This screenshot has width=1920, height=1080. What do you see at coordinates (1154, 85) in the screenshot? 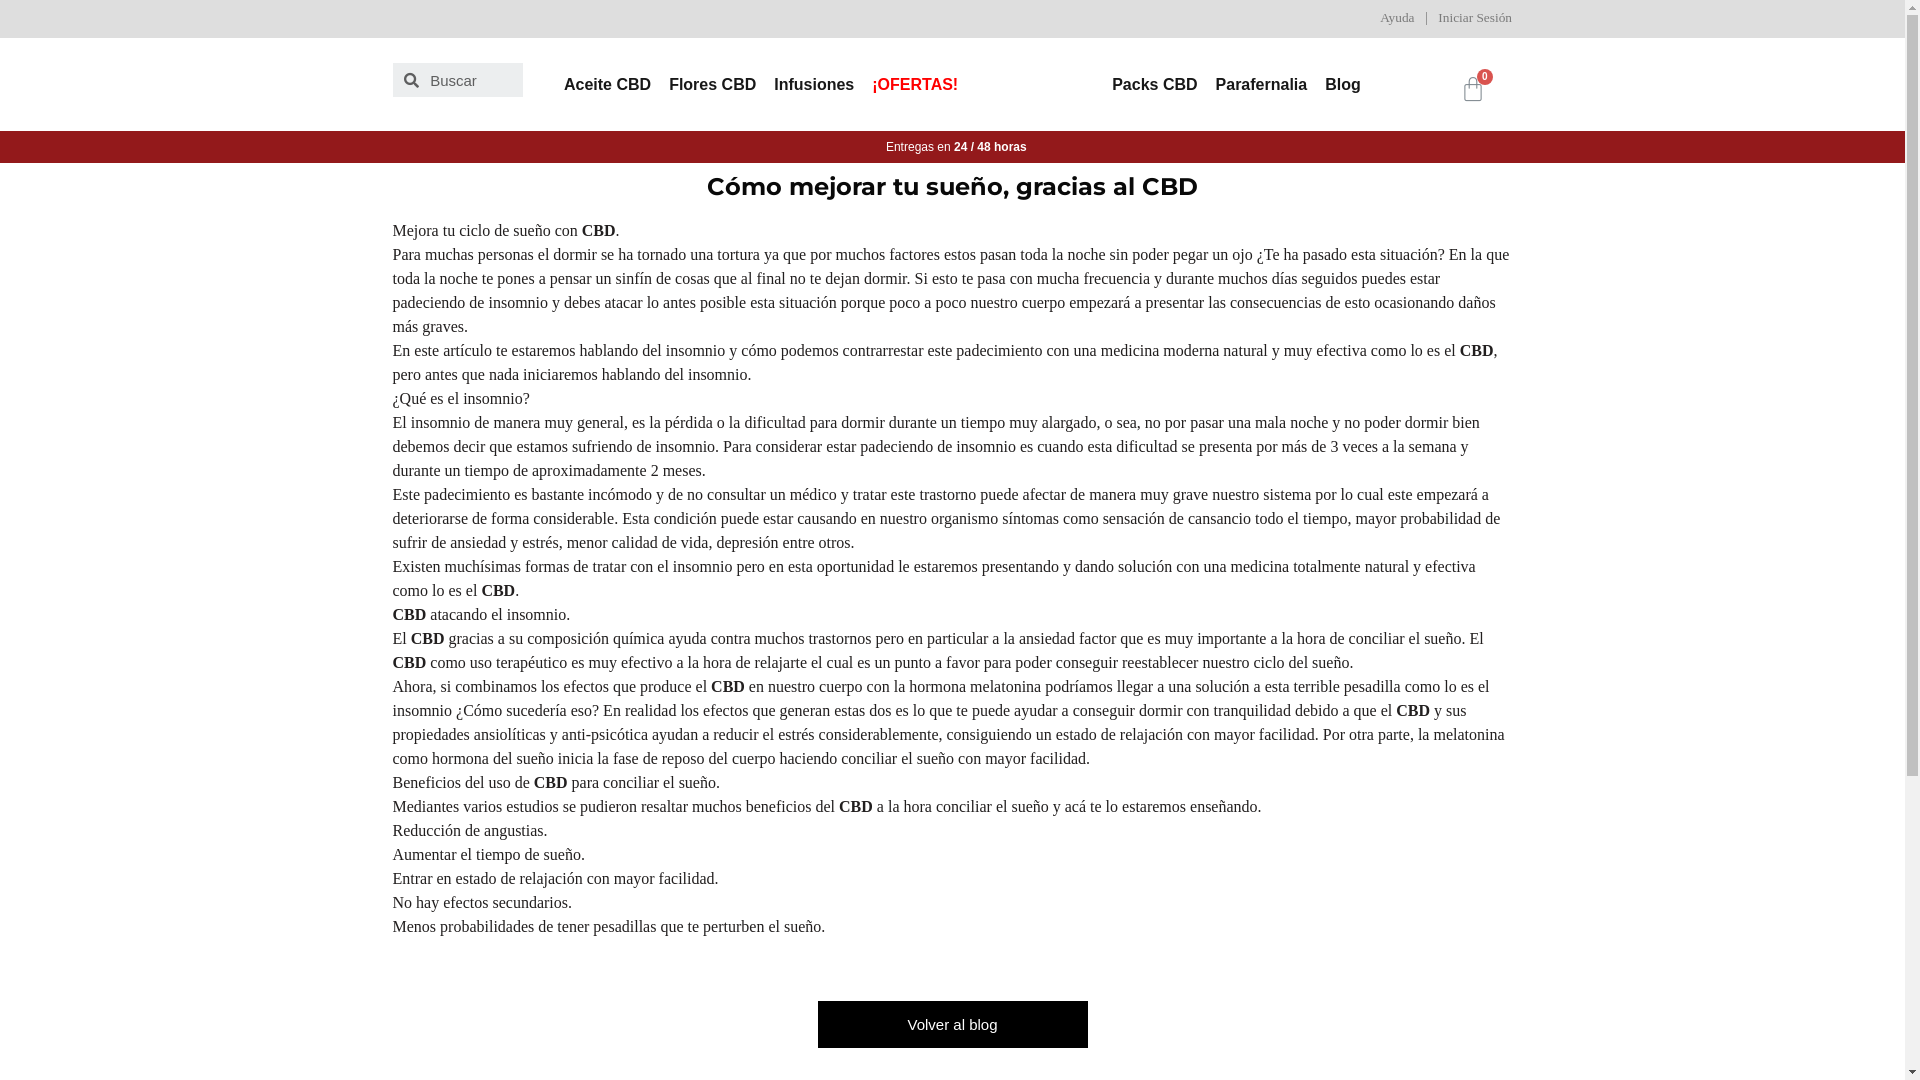
I see `Packs CBD` at bounding box center [1154, 85].